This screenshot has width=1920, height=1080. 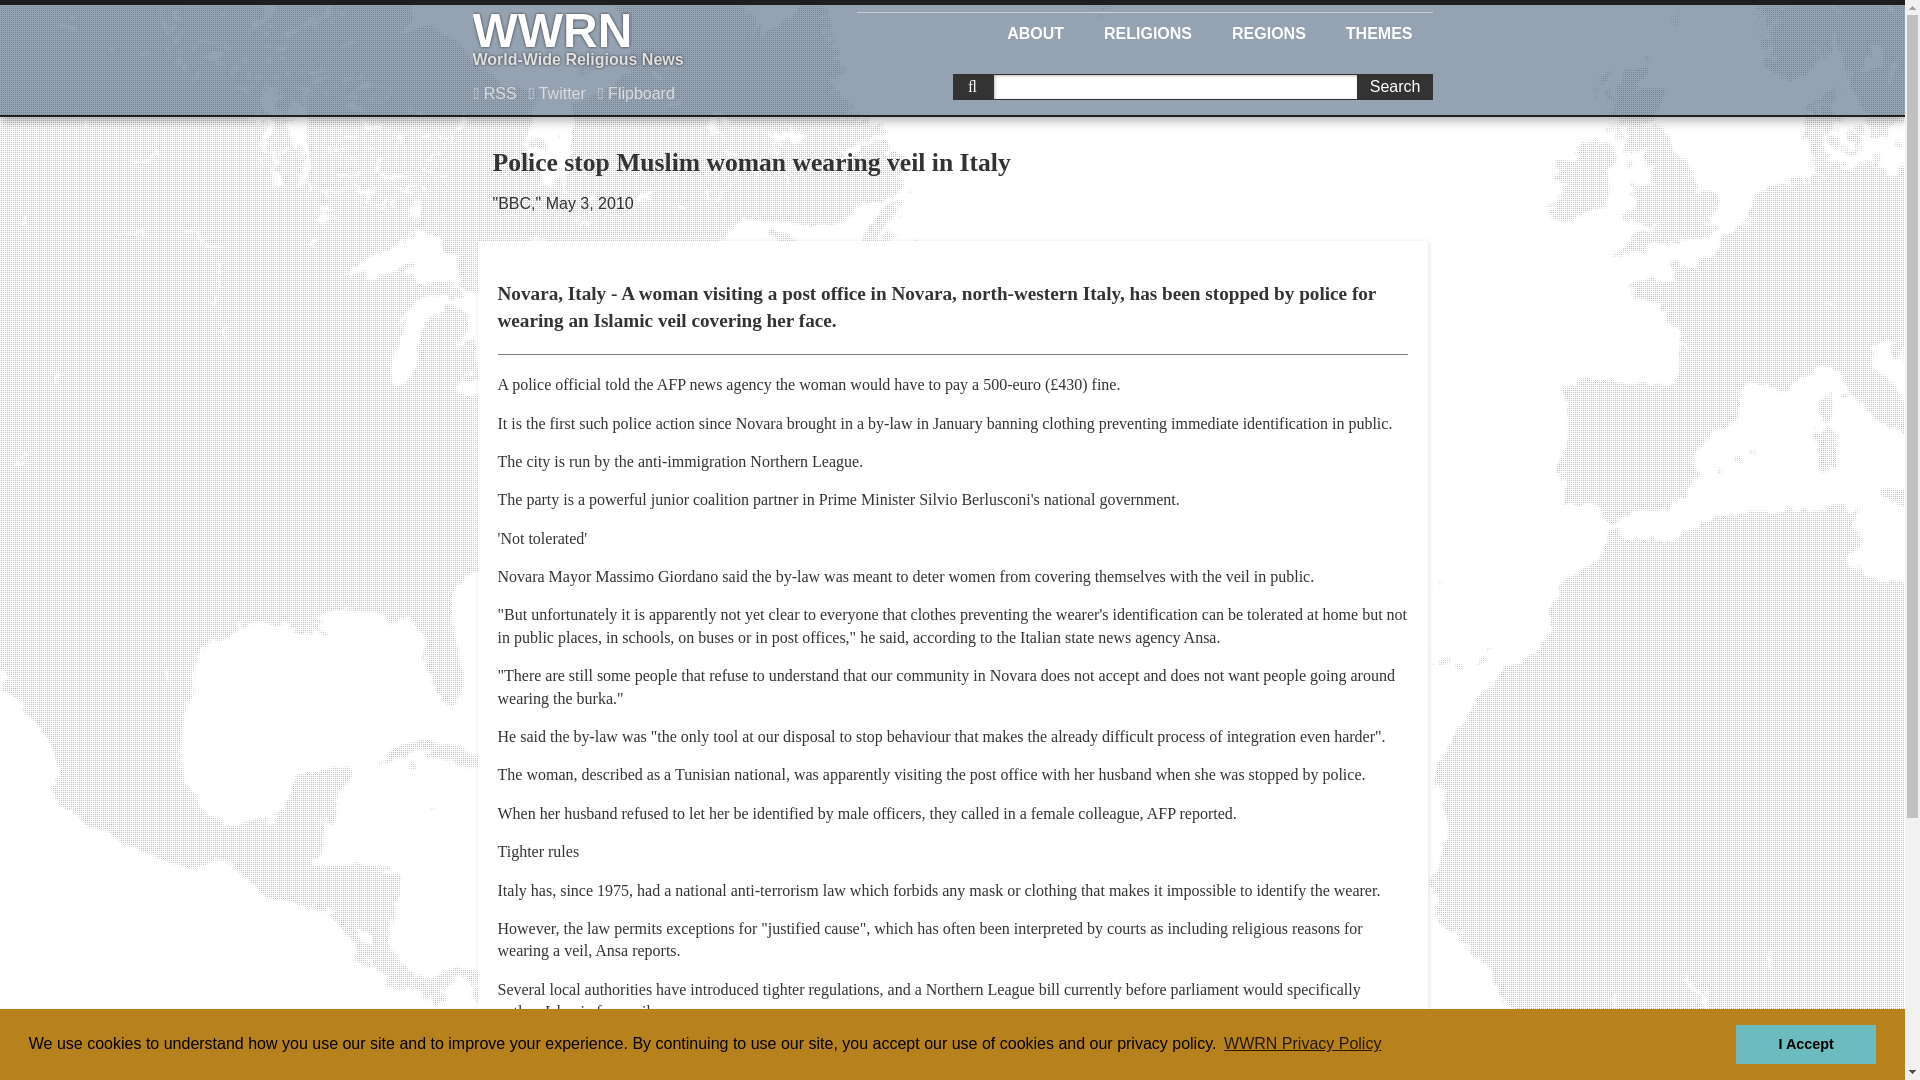 I want to click on ABOUT, so click(x=1035, y=30).